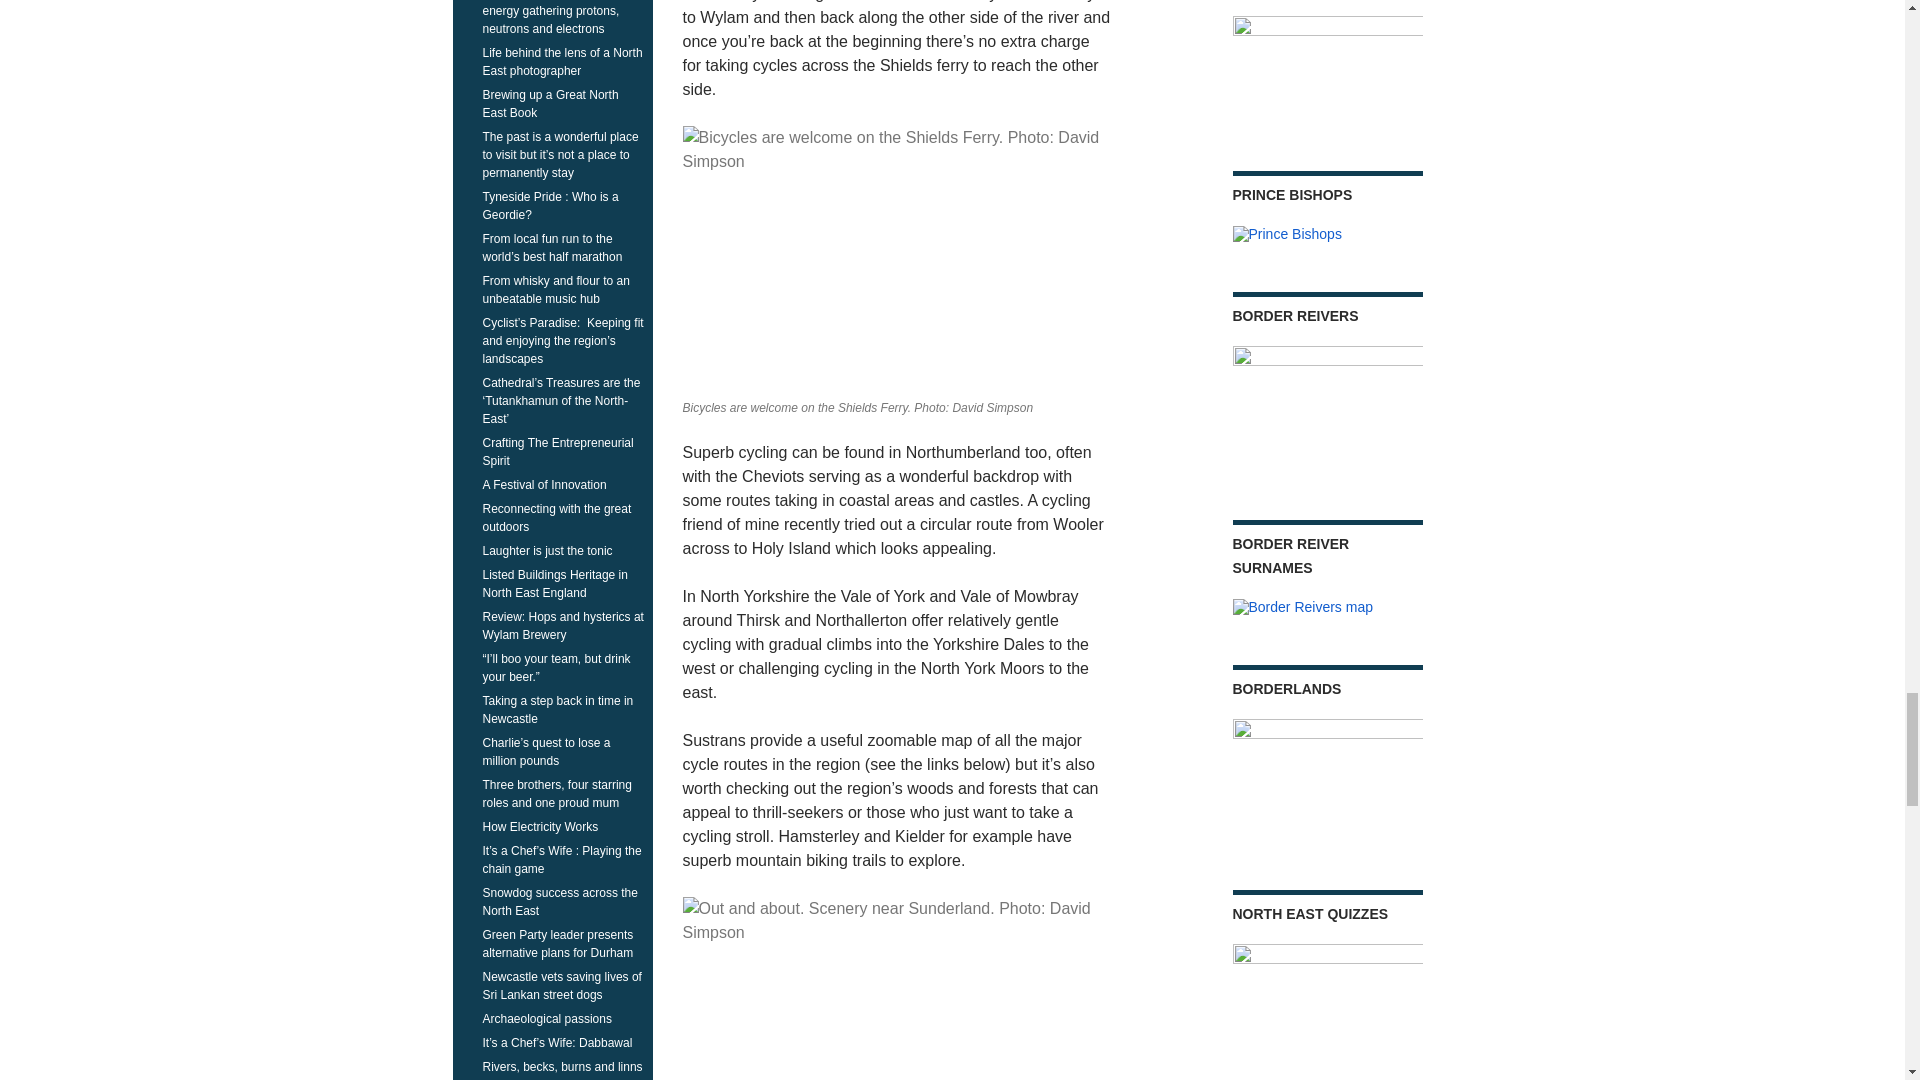  Describe the element at coordinates (1302, 608) in the screenshot. I see `Border Reiver Surnames Map` at that location.